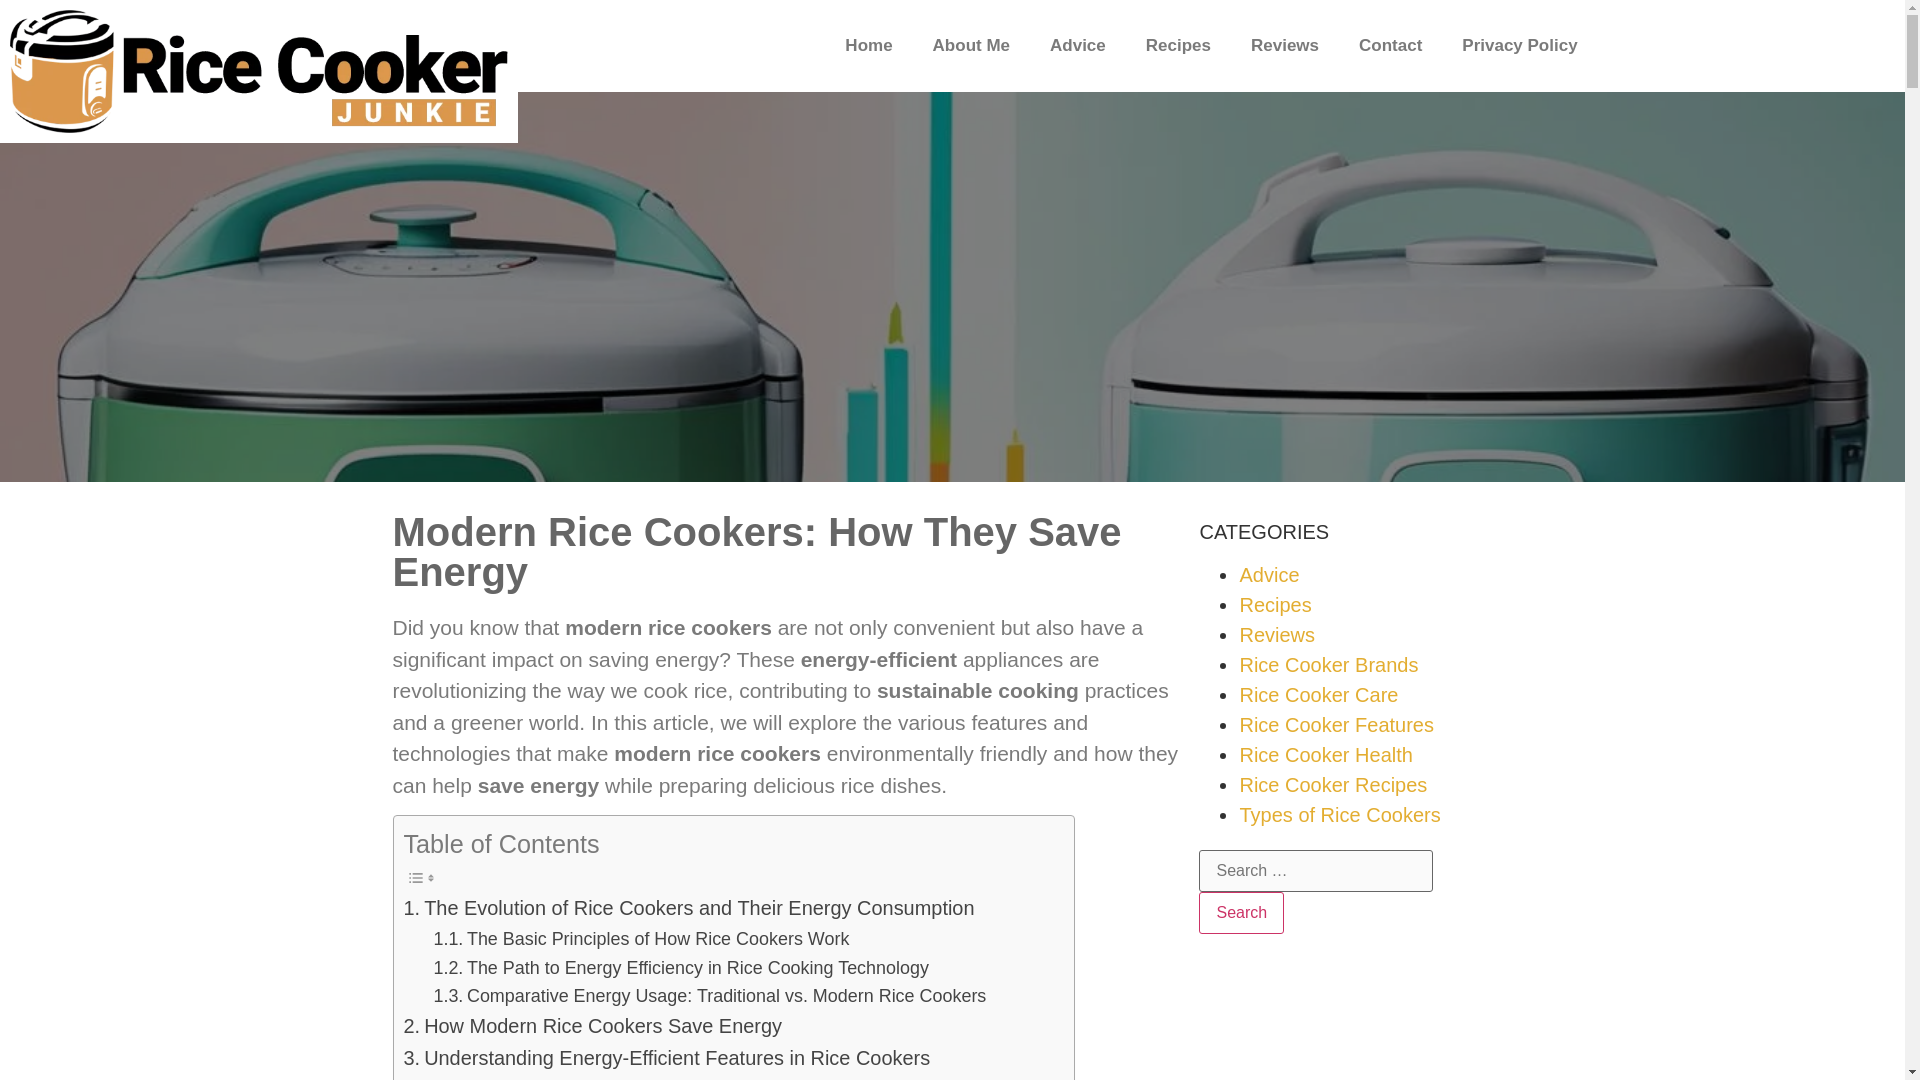  I want to click on Insulated Design to Retain Heat, so click(576, 1077).